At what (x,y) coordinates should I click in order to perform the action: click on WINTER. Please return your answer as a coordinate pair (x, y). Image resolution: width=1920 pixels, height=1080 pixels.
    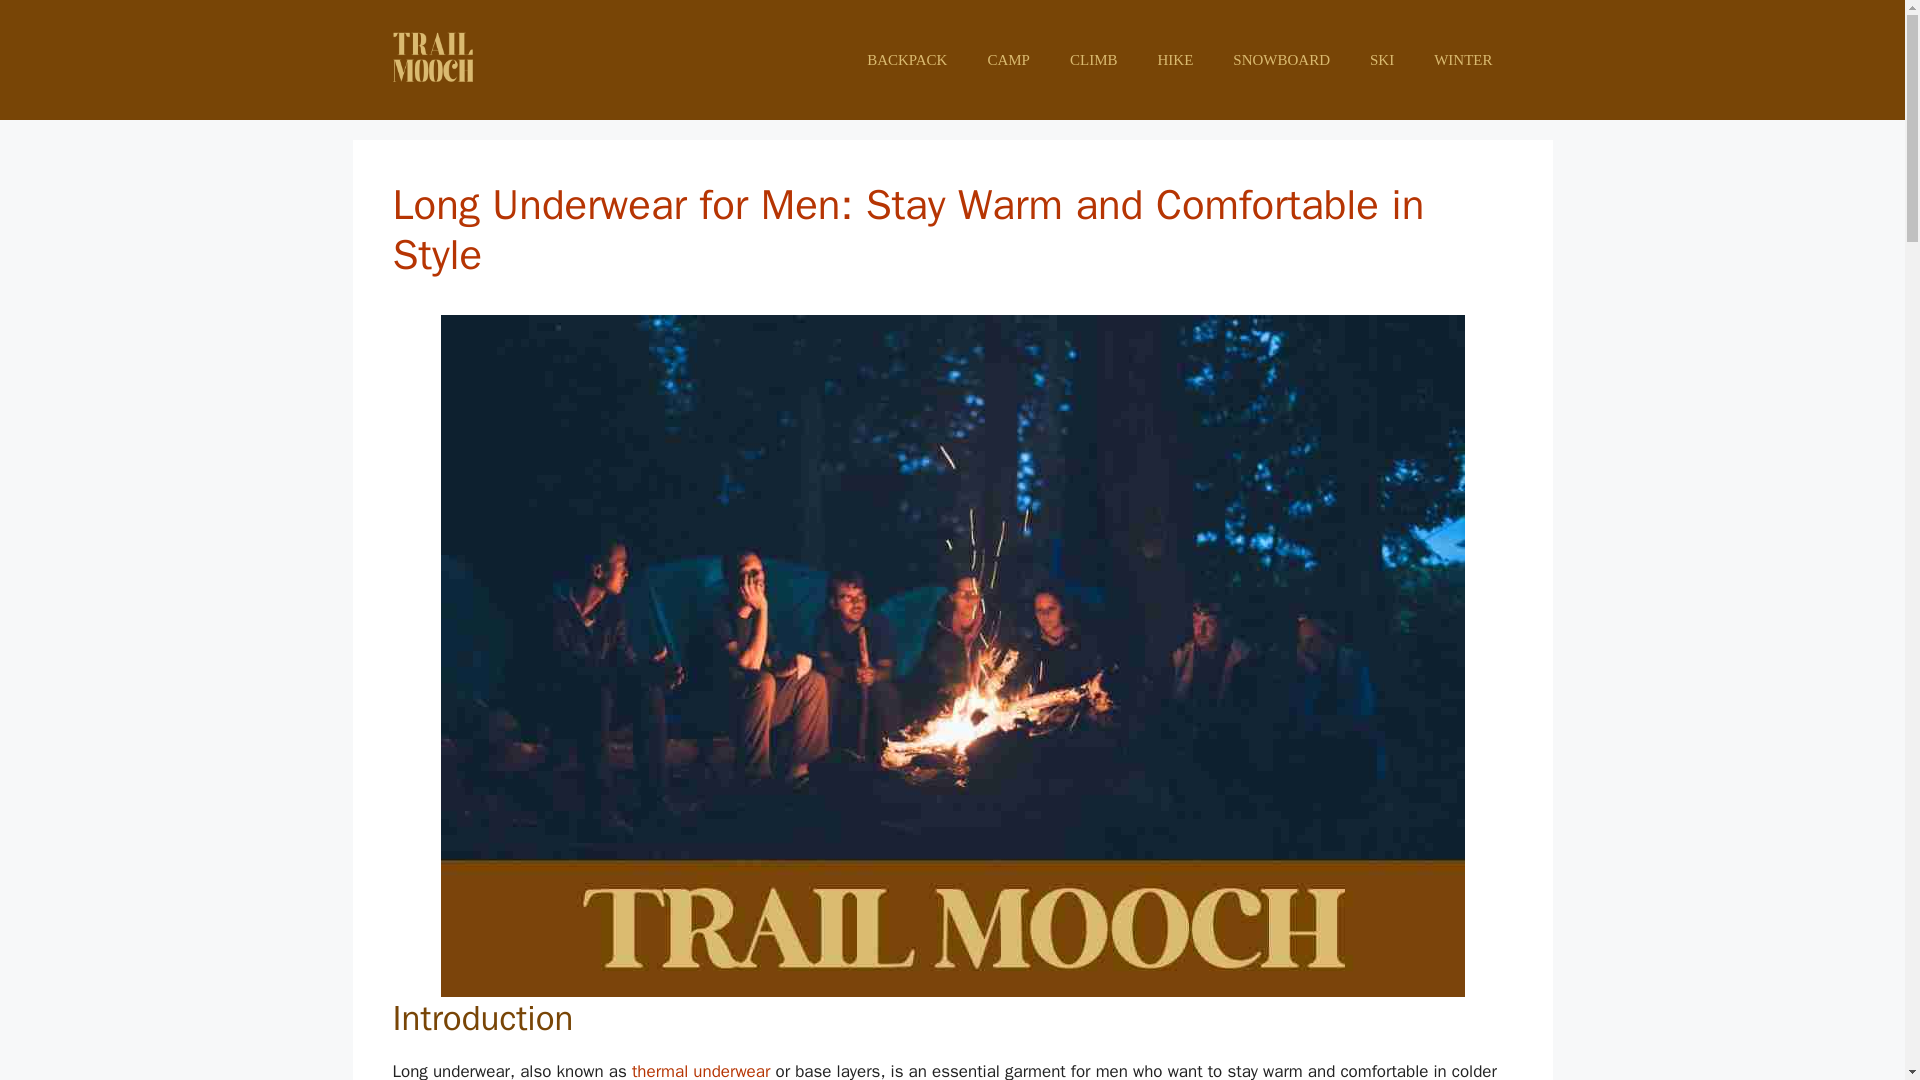
    Looking at the image, I should click on (1462, 60).